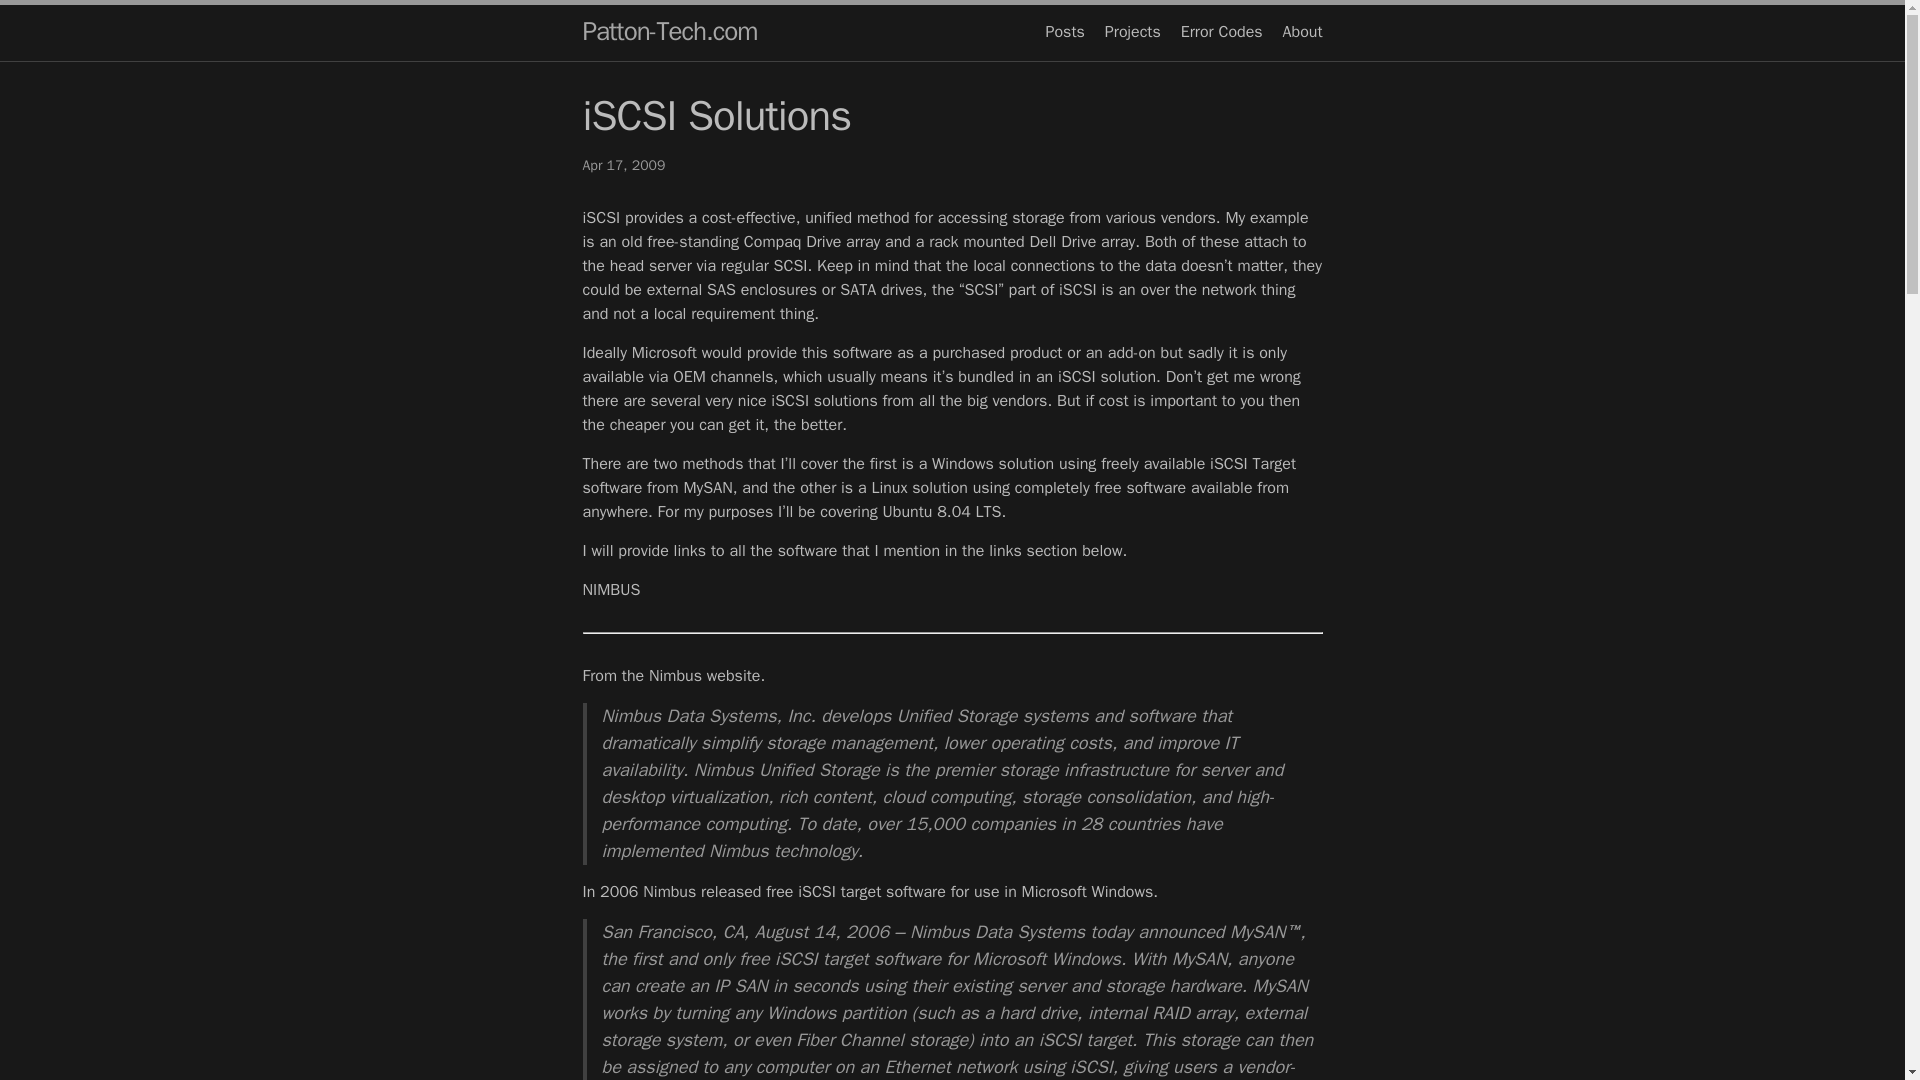  What do you see at coordinates (1065, 32) in the screenshot?
I see `Posts` at bounding box center [1065, 32].